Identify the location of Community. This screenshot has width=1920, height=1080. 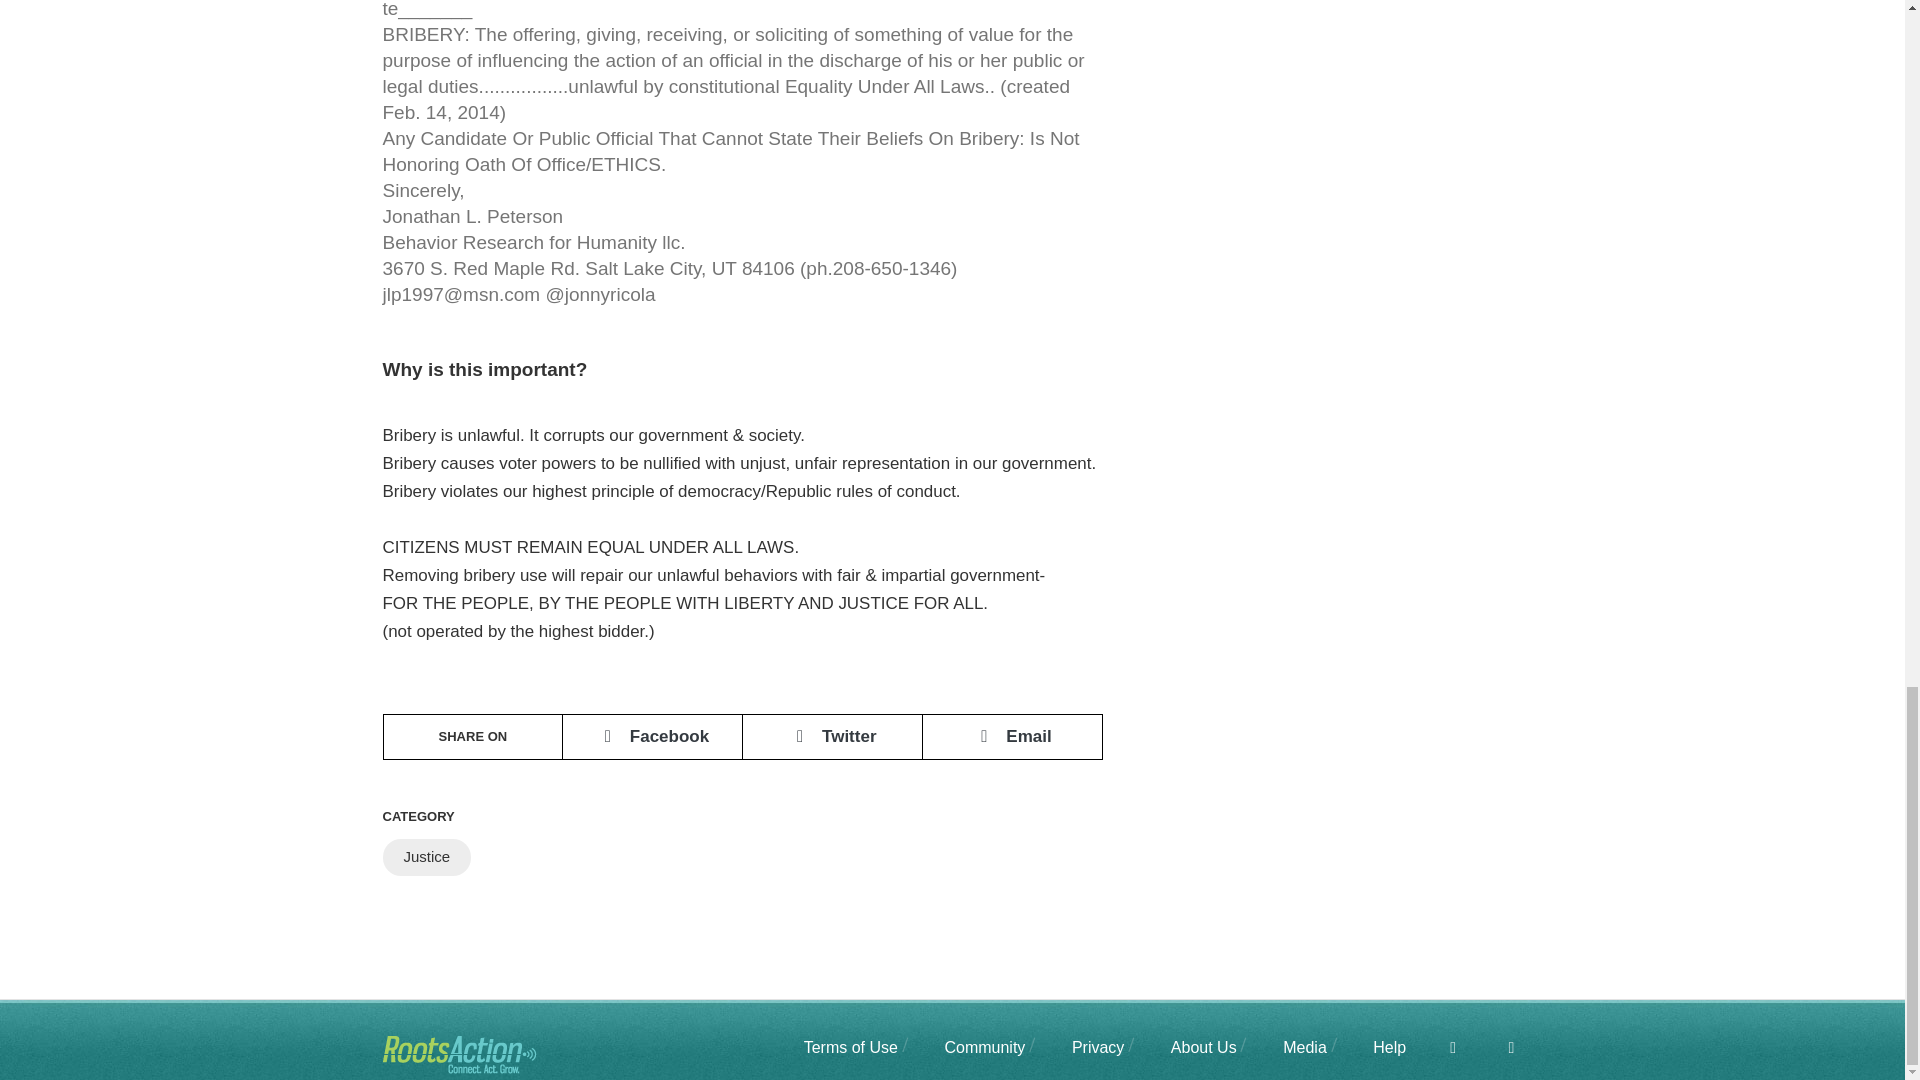
(968, 1047).